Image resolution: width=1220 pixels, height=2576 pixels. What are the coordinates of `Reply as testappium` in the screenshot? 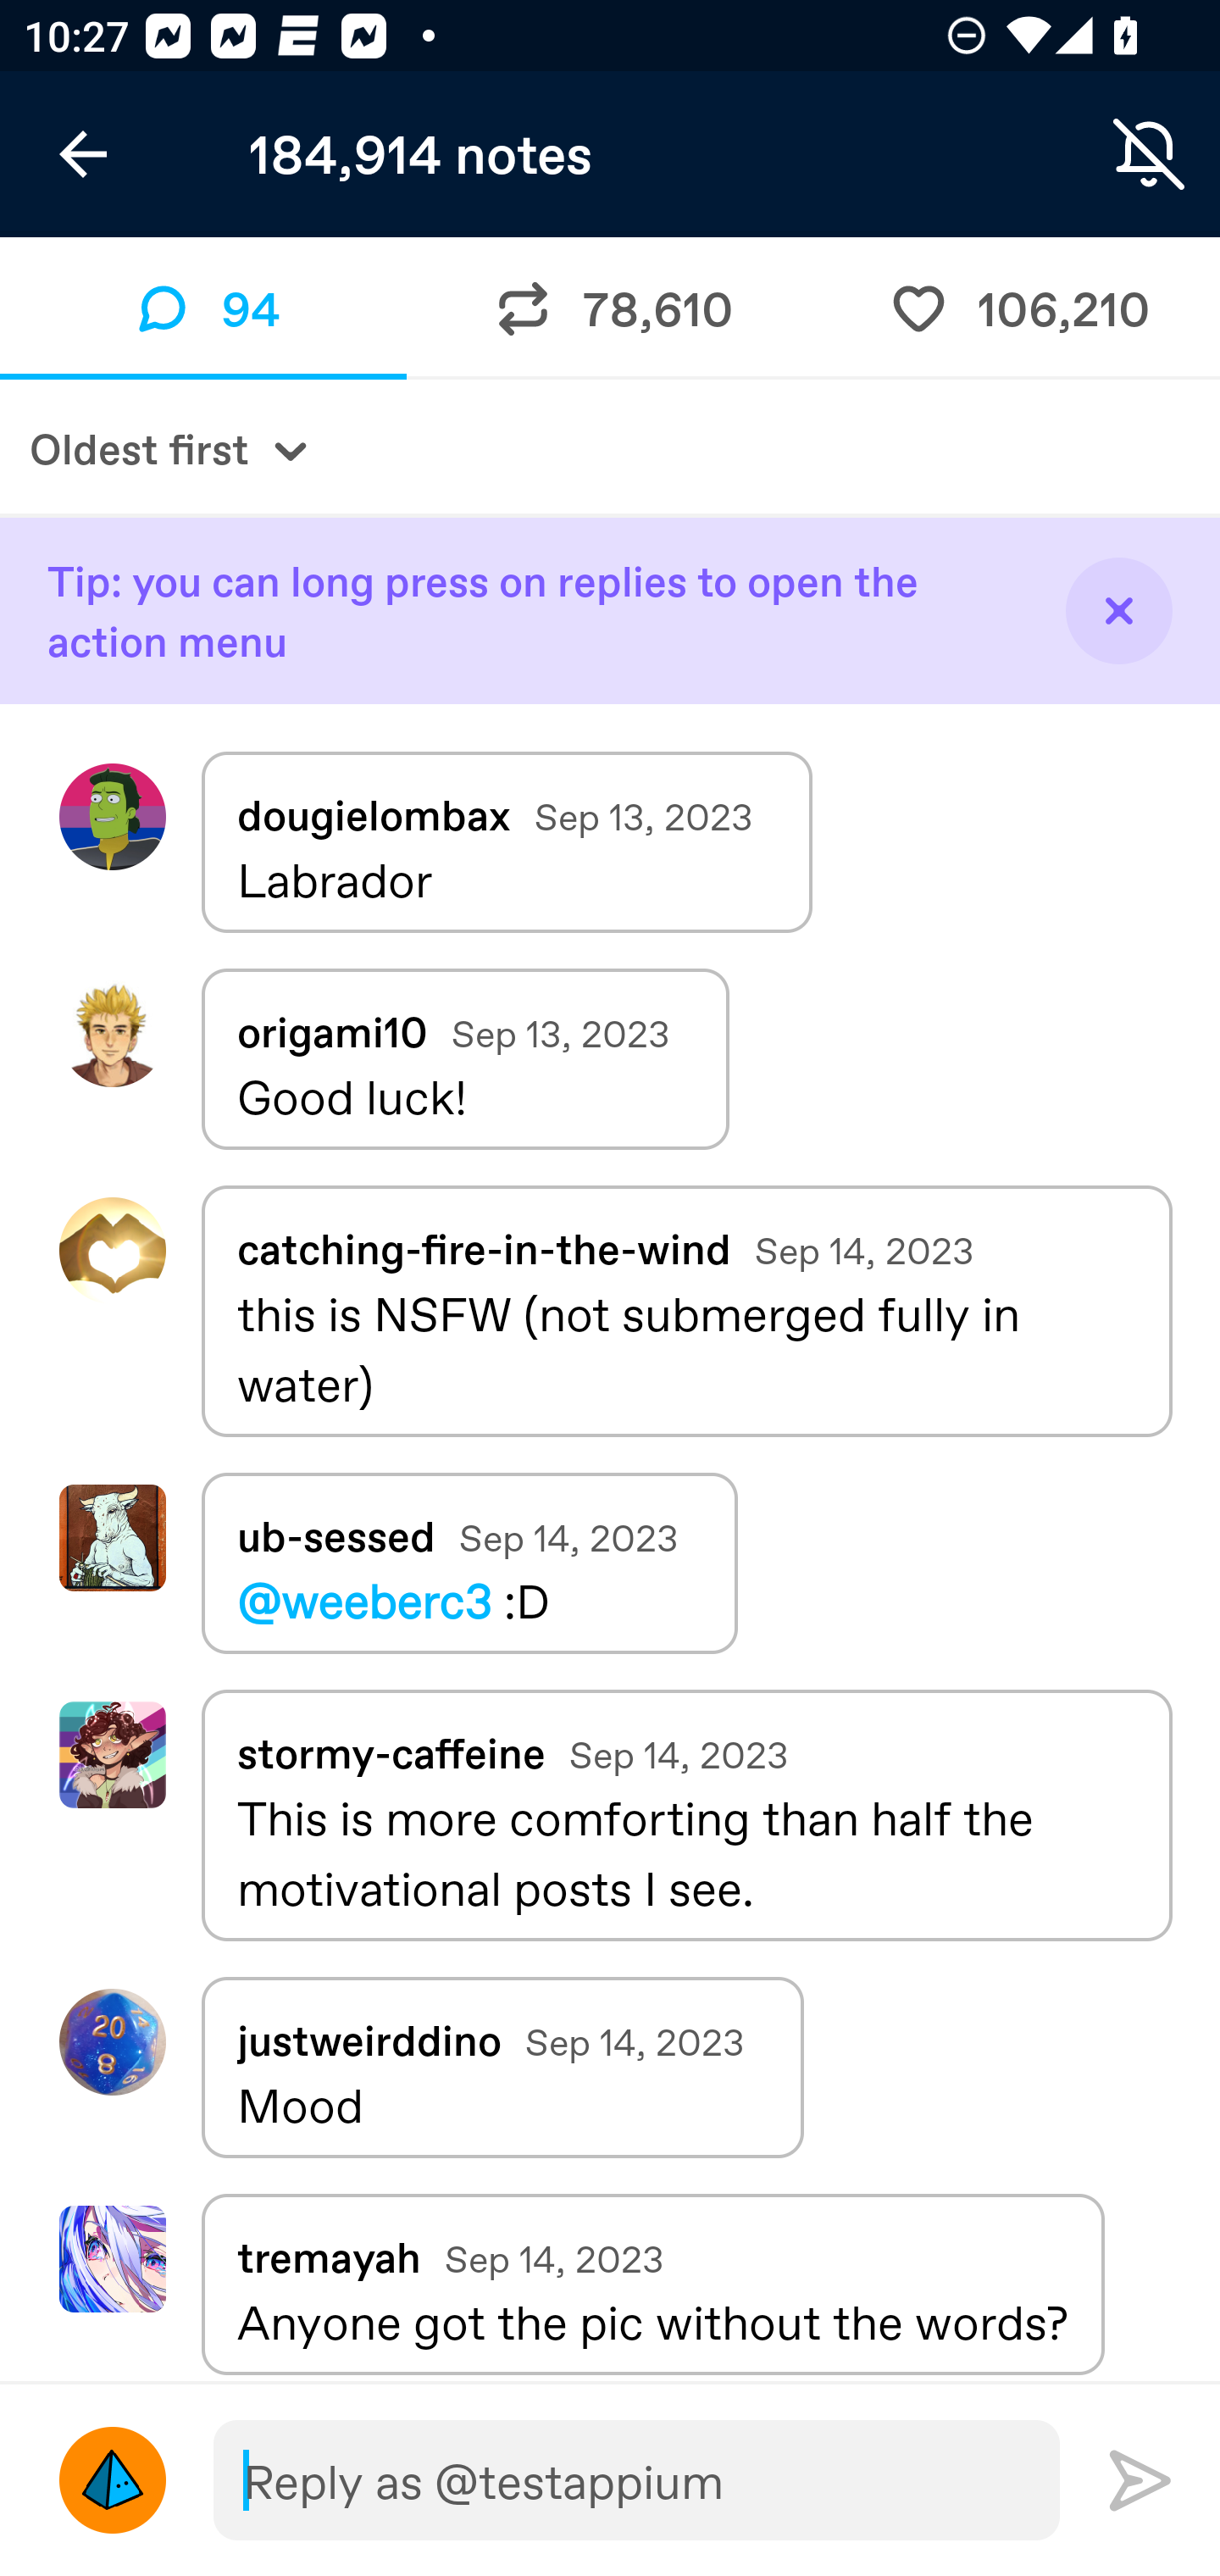 It's located at (112, 2480).